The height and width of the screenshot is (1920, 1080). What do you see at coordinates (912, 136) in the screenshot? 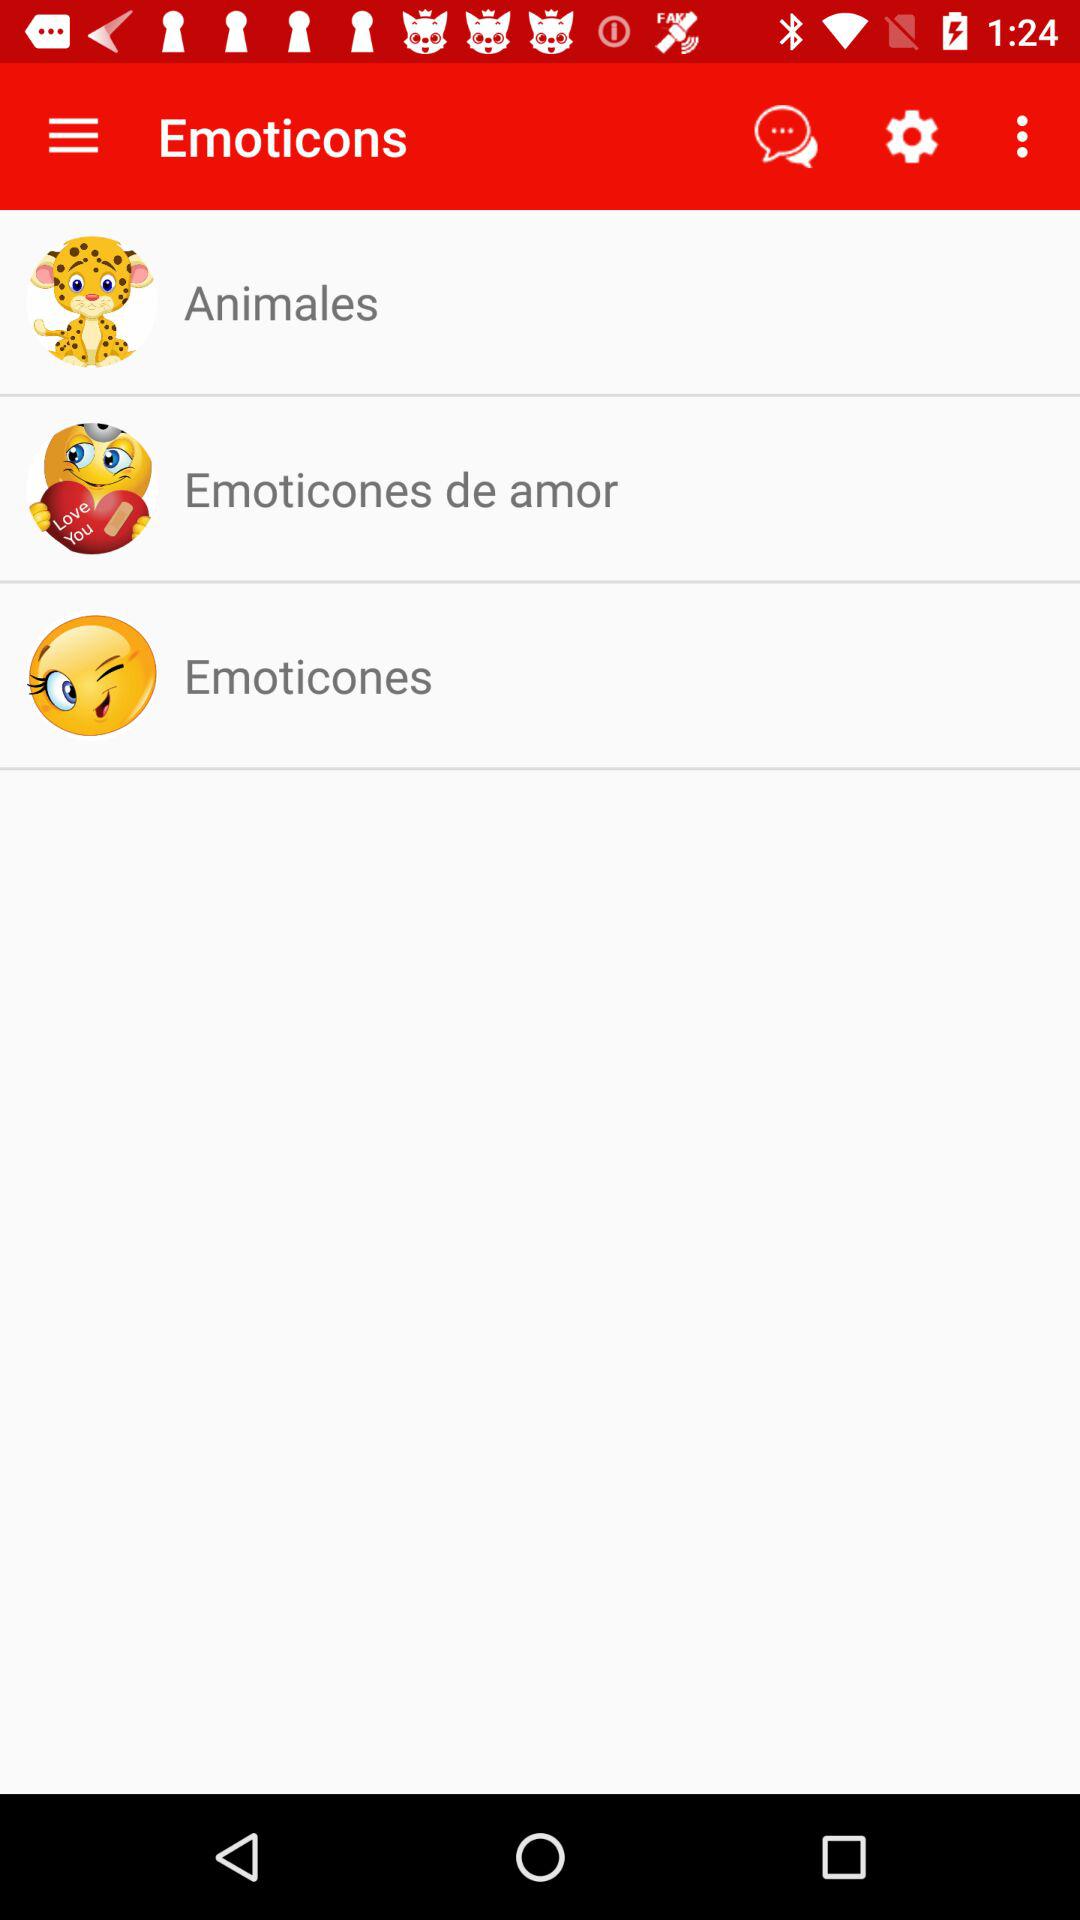
I see `select the setting icon bar` at bounding box center [912, 136].